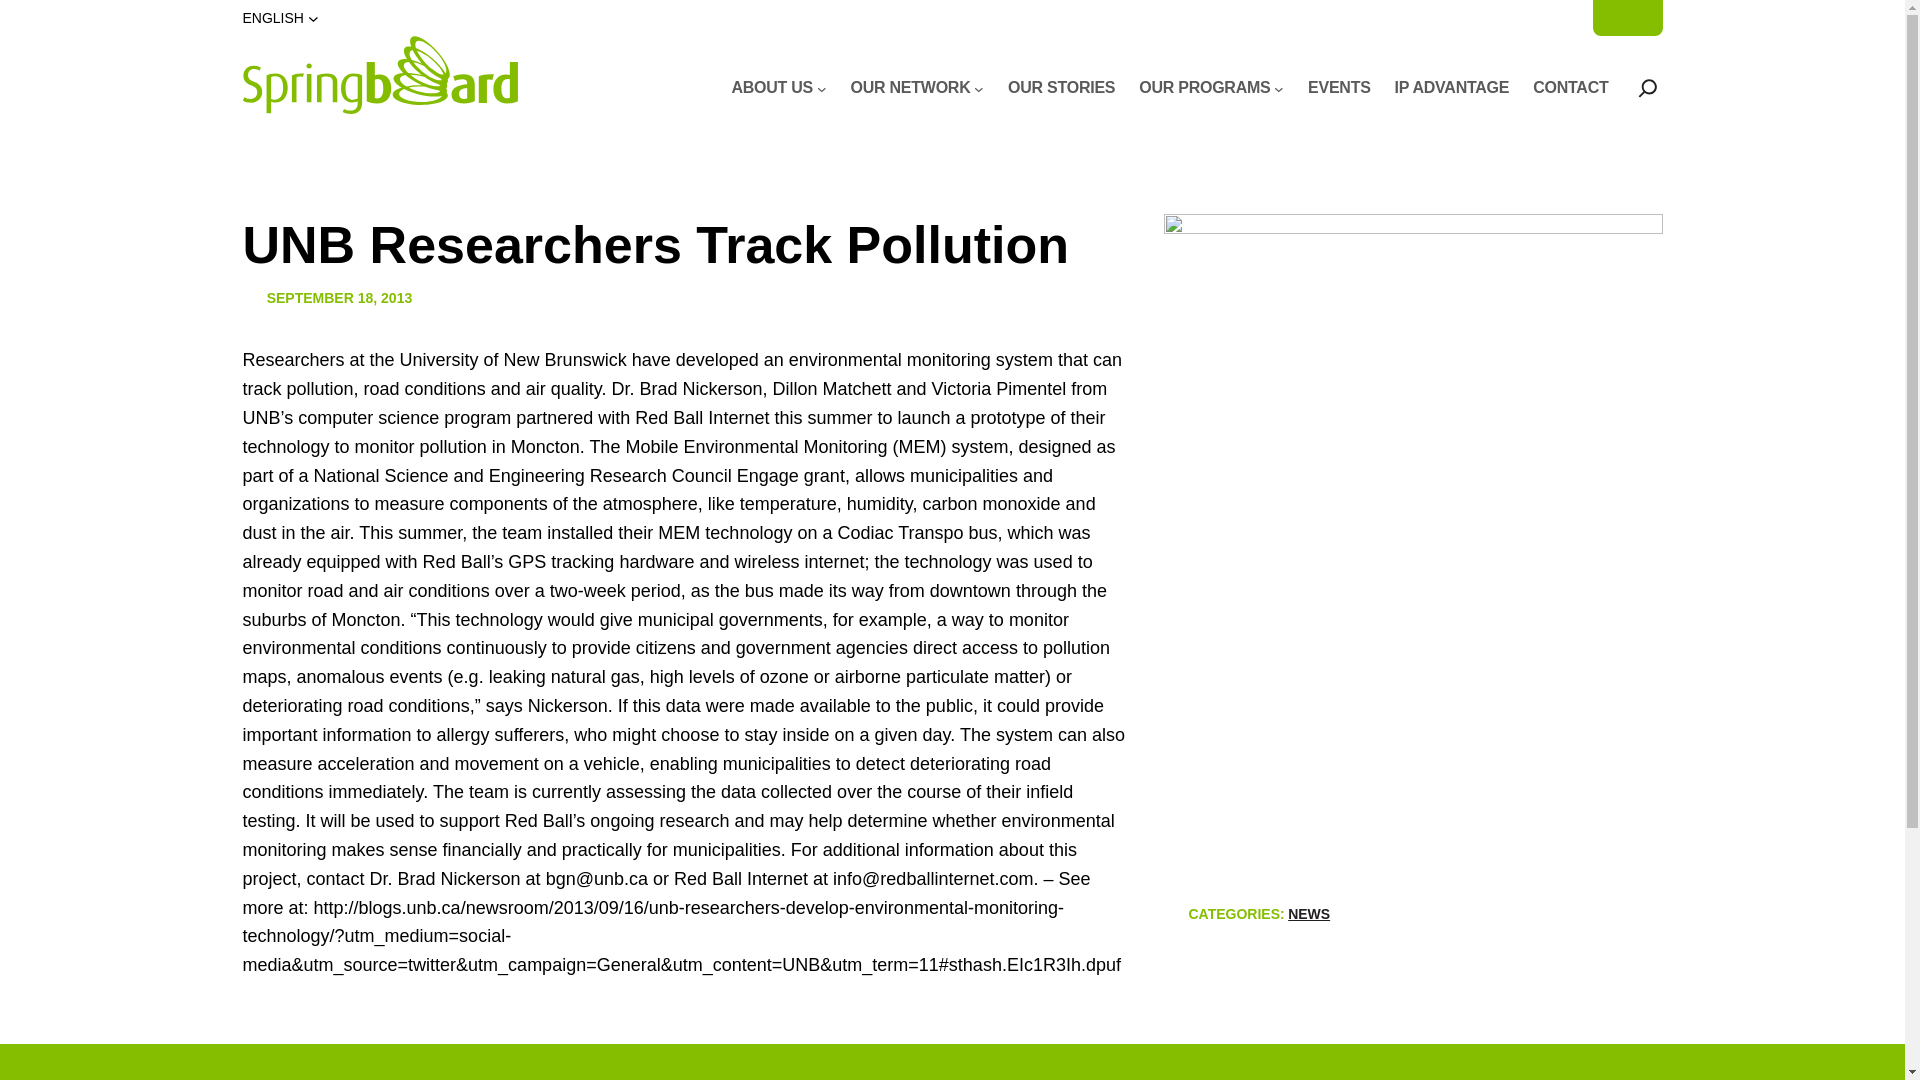 The image size is (1920, 1080). I want to click on EVENTS, so click(1338, 88).